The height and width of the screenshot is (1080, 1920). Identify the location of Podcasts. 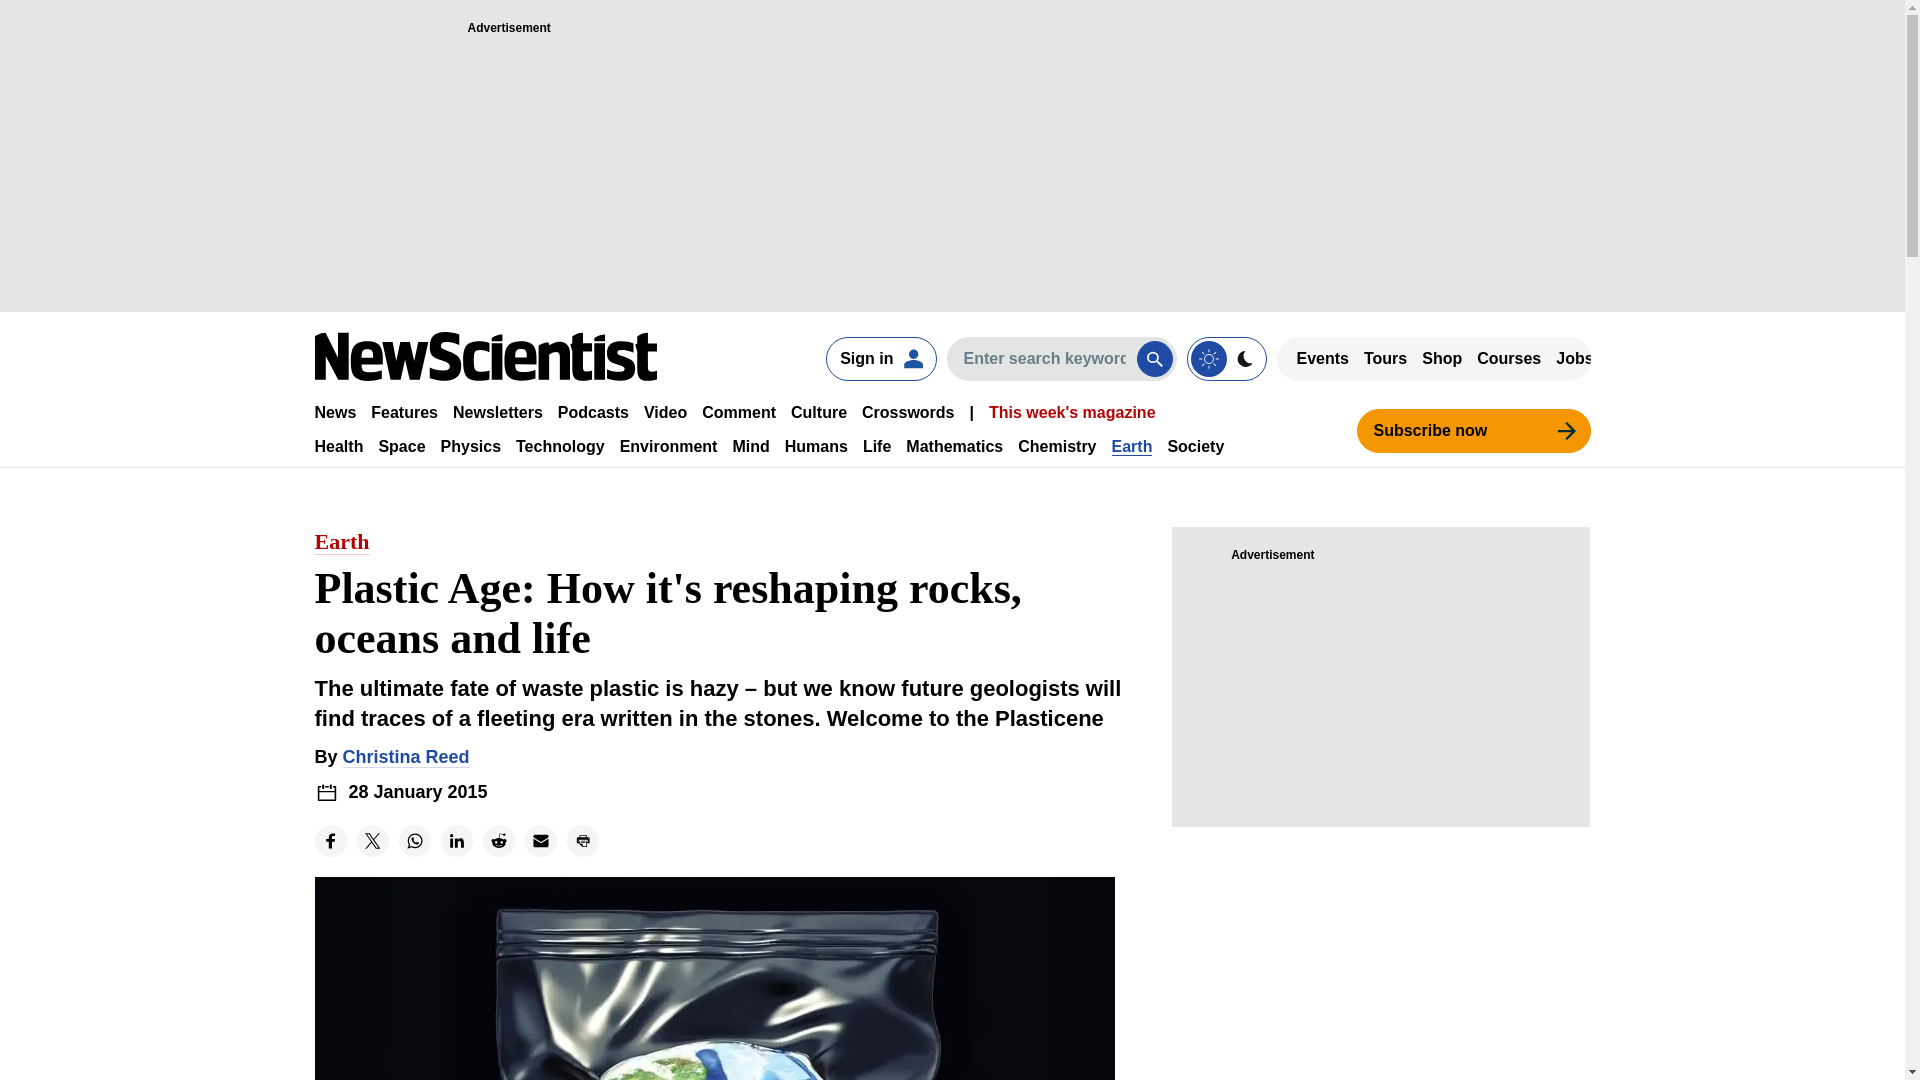
(594, 412).